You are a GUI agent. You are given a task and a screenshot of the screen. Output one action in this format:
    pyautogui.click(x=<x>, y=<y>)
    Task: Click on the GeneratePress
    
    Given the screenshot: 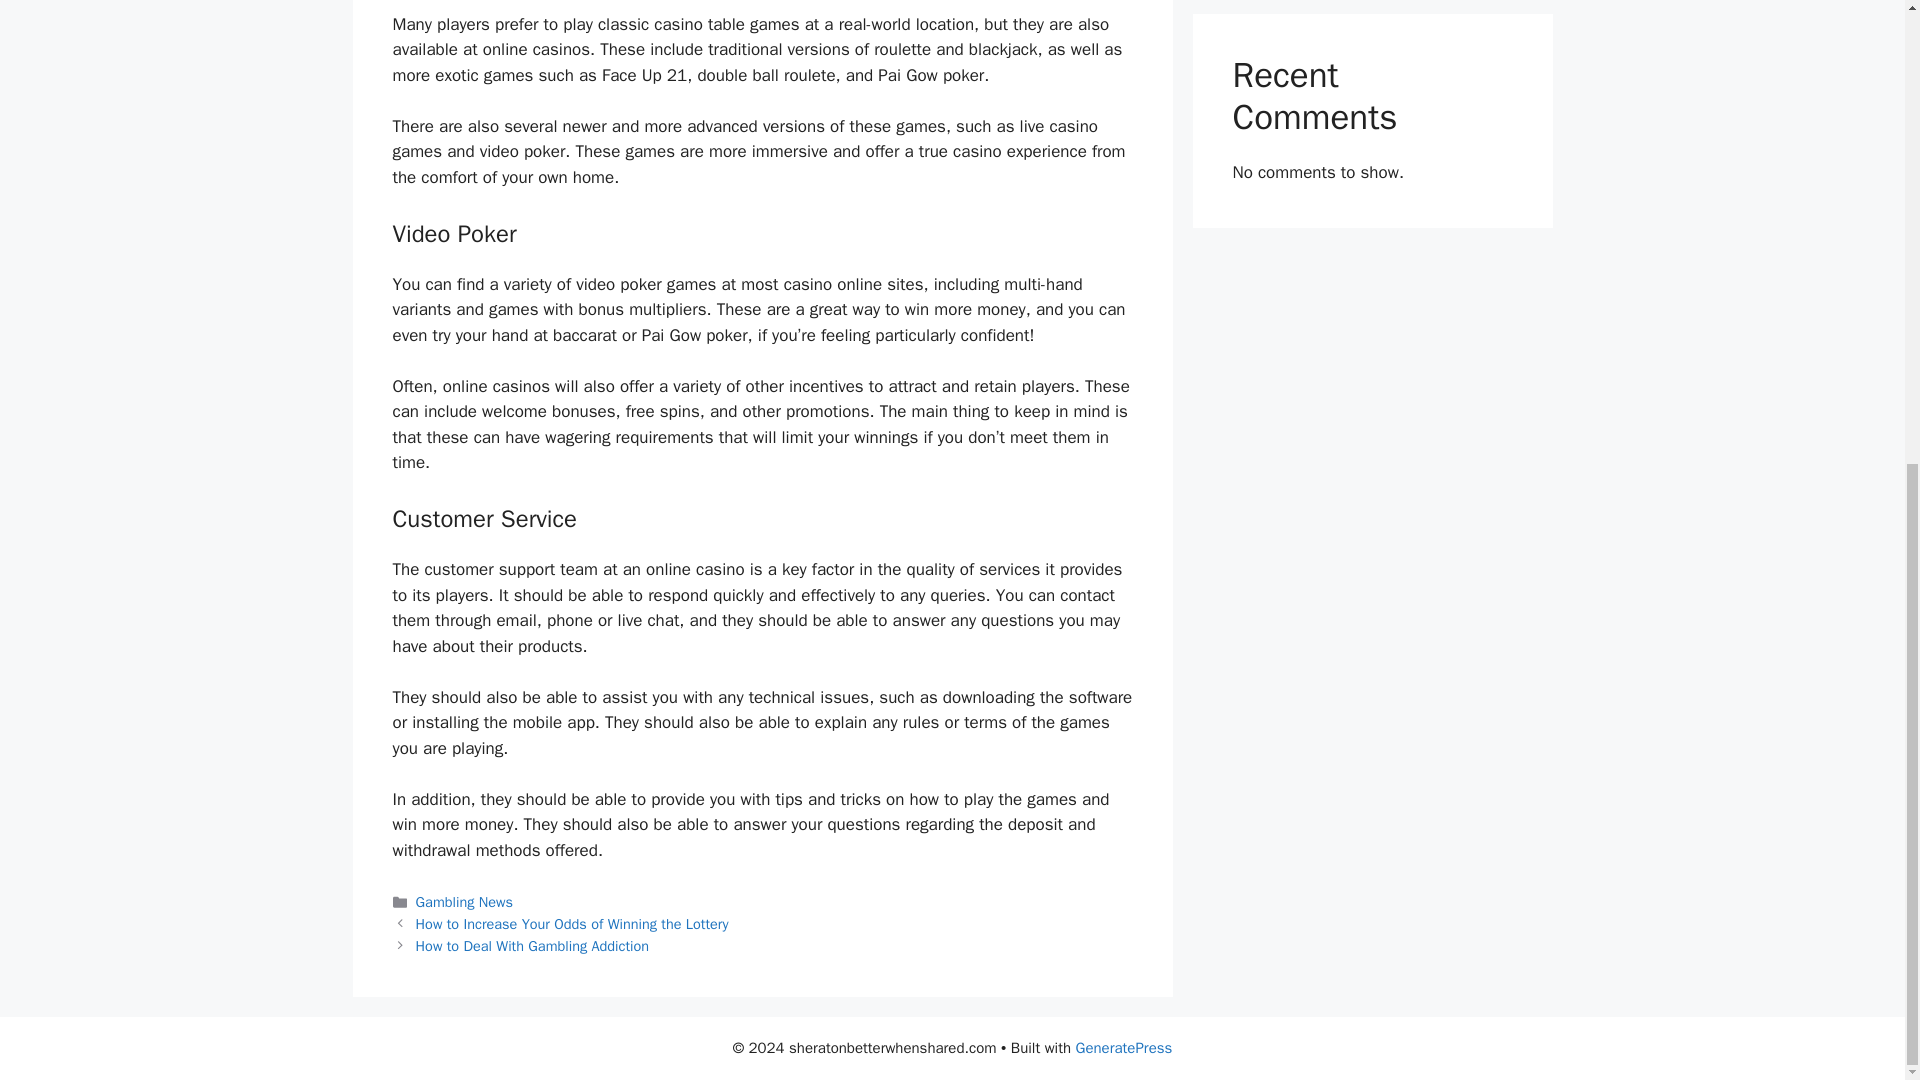 What is the action you would take?
    pyautogui.click(x=1124, y=1048)
    